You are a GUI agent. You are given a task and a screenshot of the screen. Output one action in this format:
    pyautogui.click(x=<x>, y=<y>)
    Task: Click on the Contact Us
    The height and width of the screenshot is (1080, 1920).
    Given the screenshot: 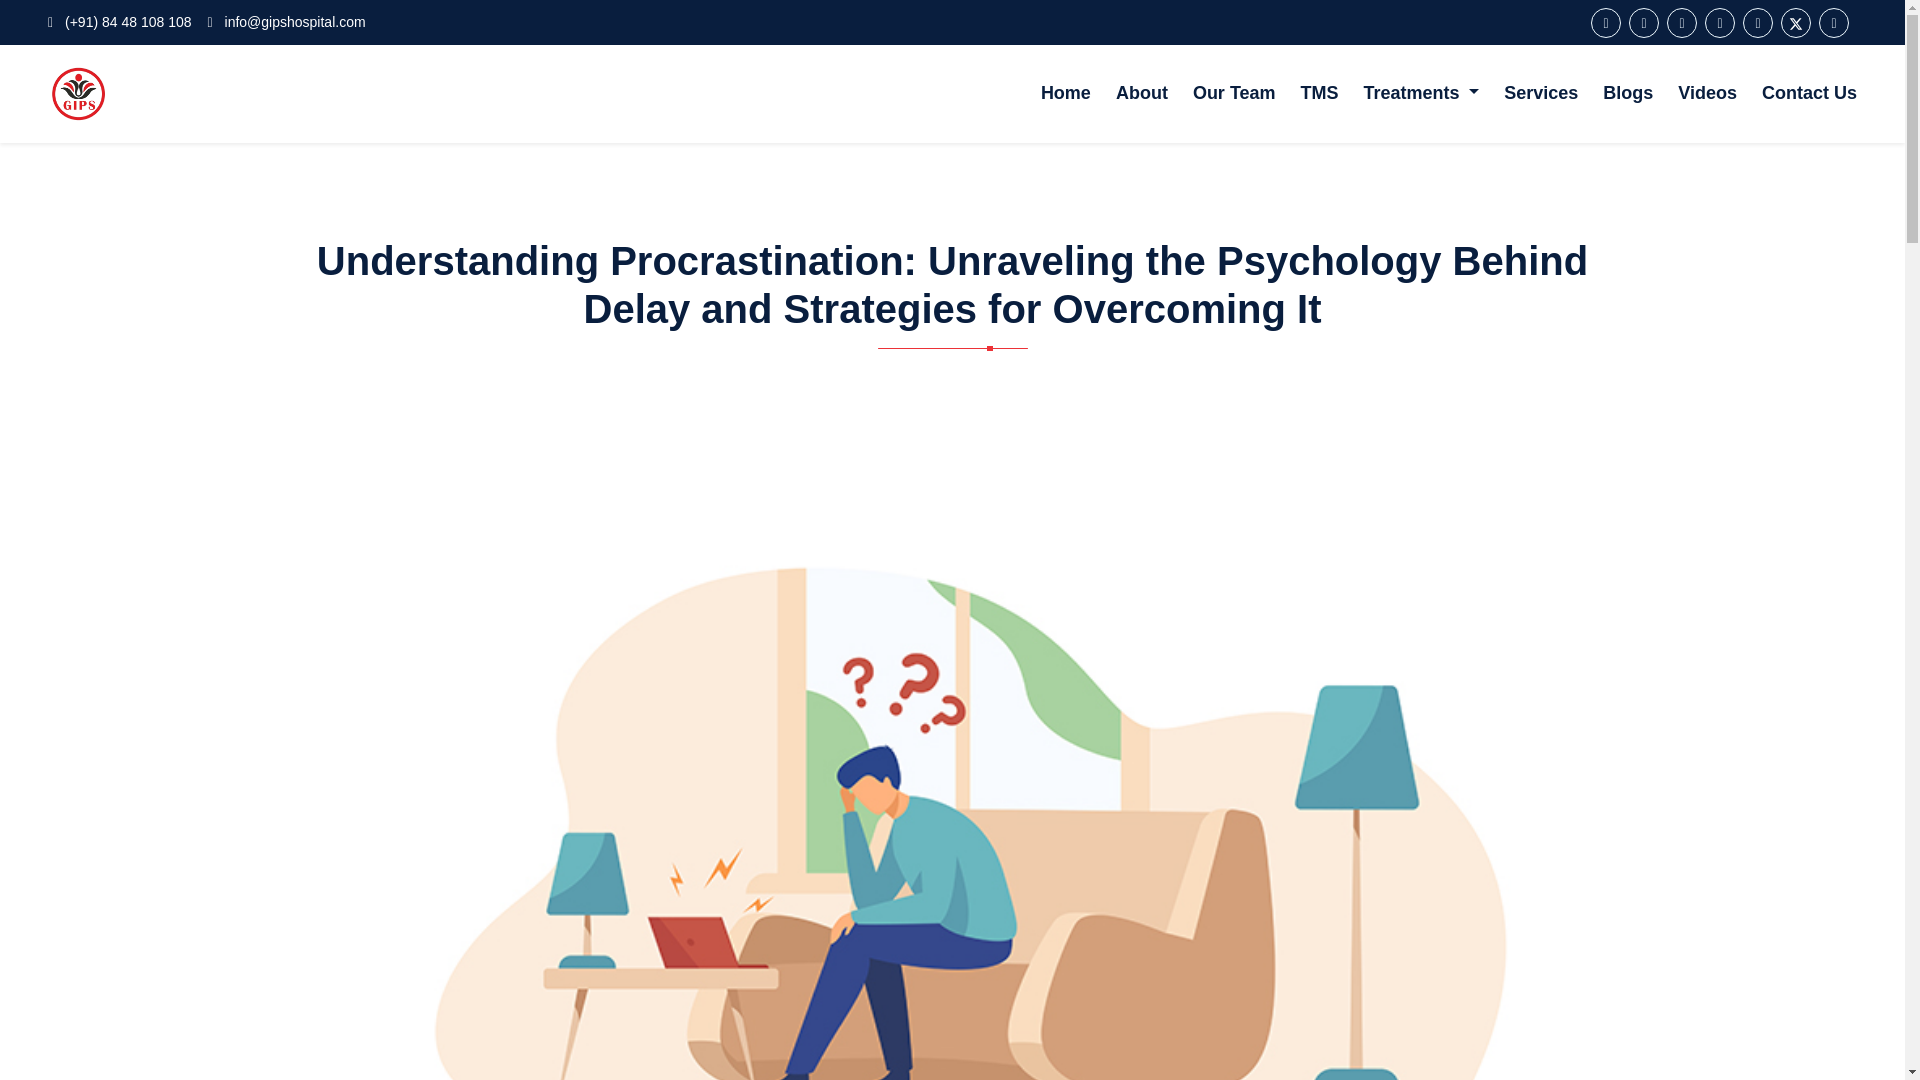 What is the action you would take?
    pyautogui.click(x=1809, y=93)
    